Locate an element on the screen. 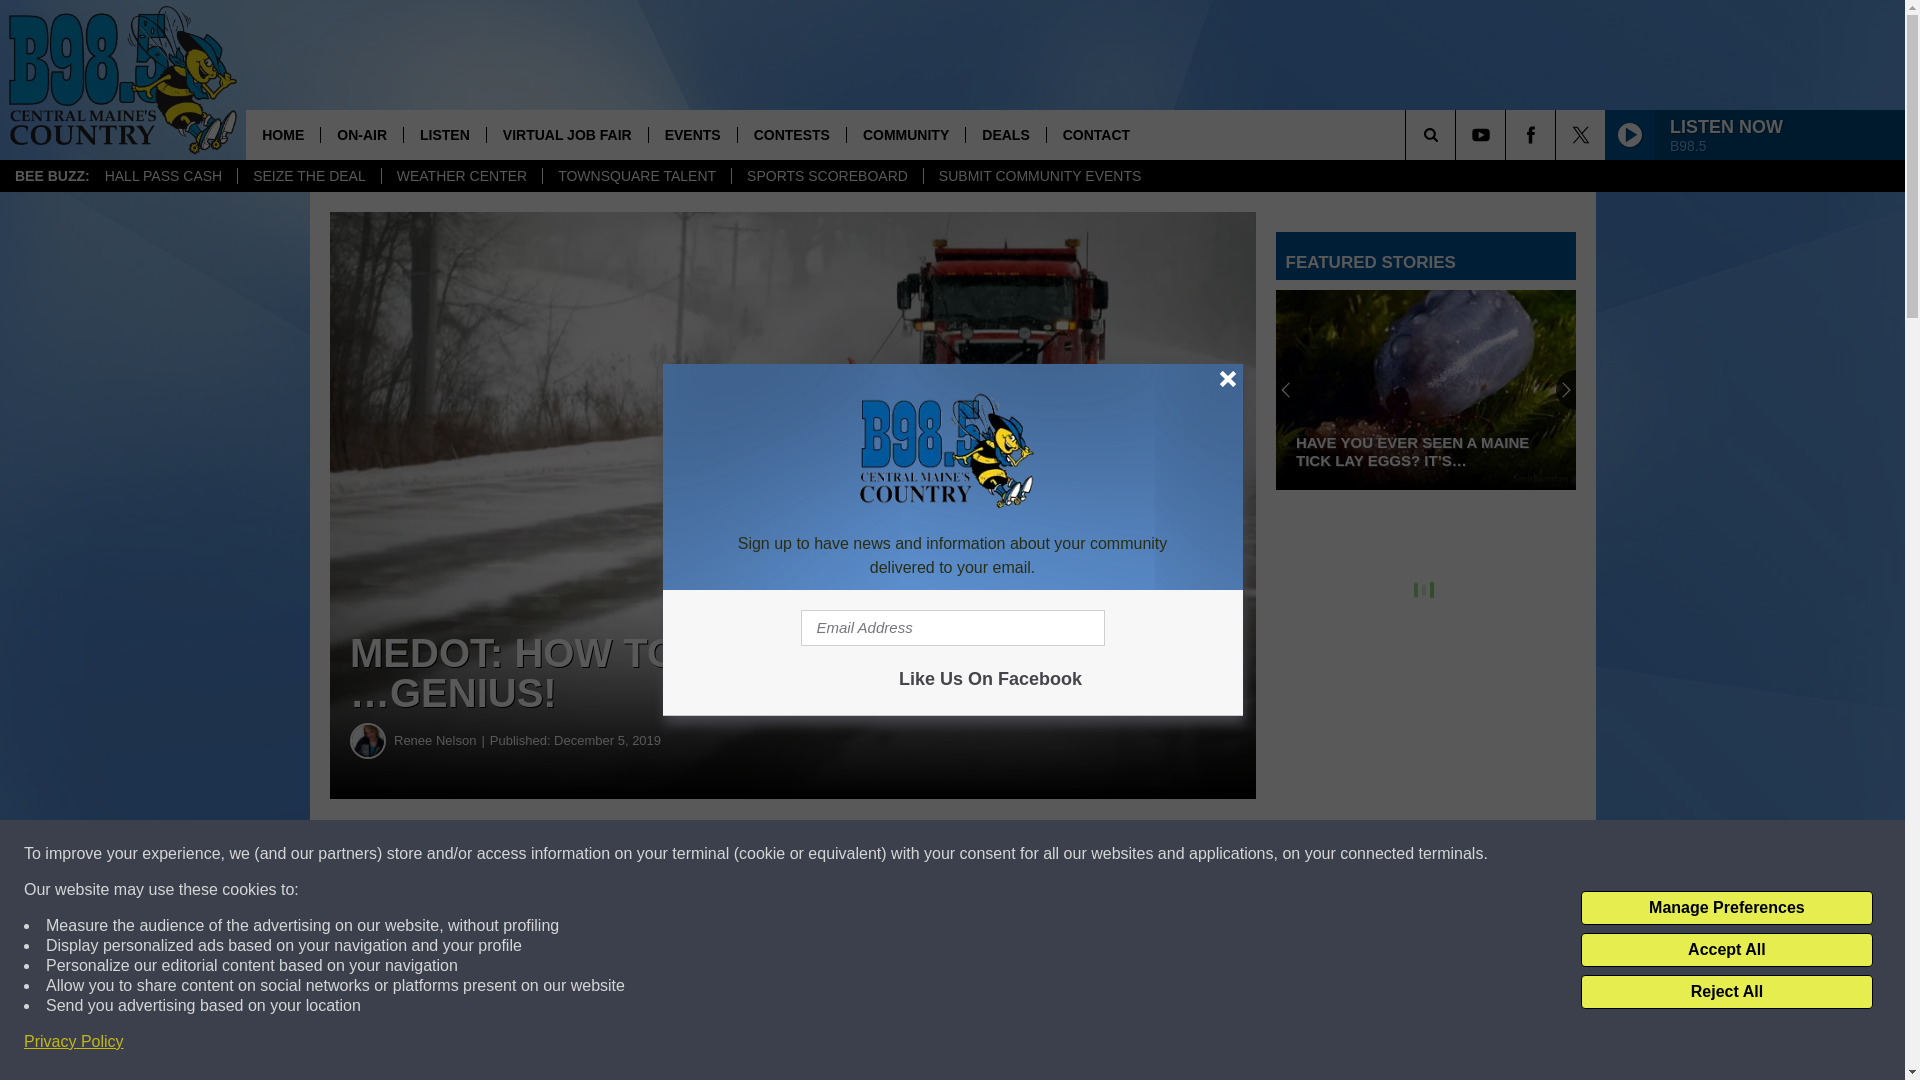 The width and height of the screenshot is (1920, 1080). ON-AIR is located at coordinates (362, 134).